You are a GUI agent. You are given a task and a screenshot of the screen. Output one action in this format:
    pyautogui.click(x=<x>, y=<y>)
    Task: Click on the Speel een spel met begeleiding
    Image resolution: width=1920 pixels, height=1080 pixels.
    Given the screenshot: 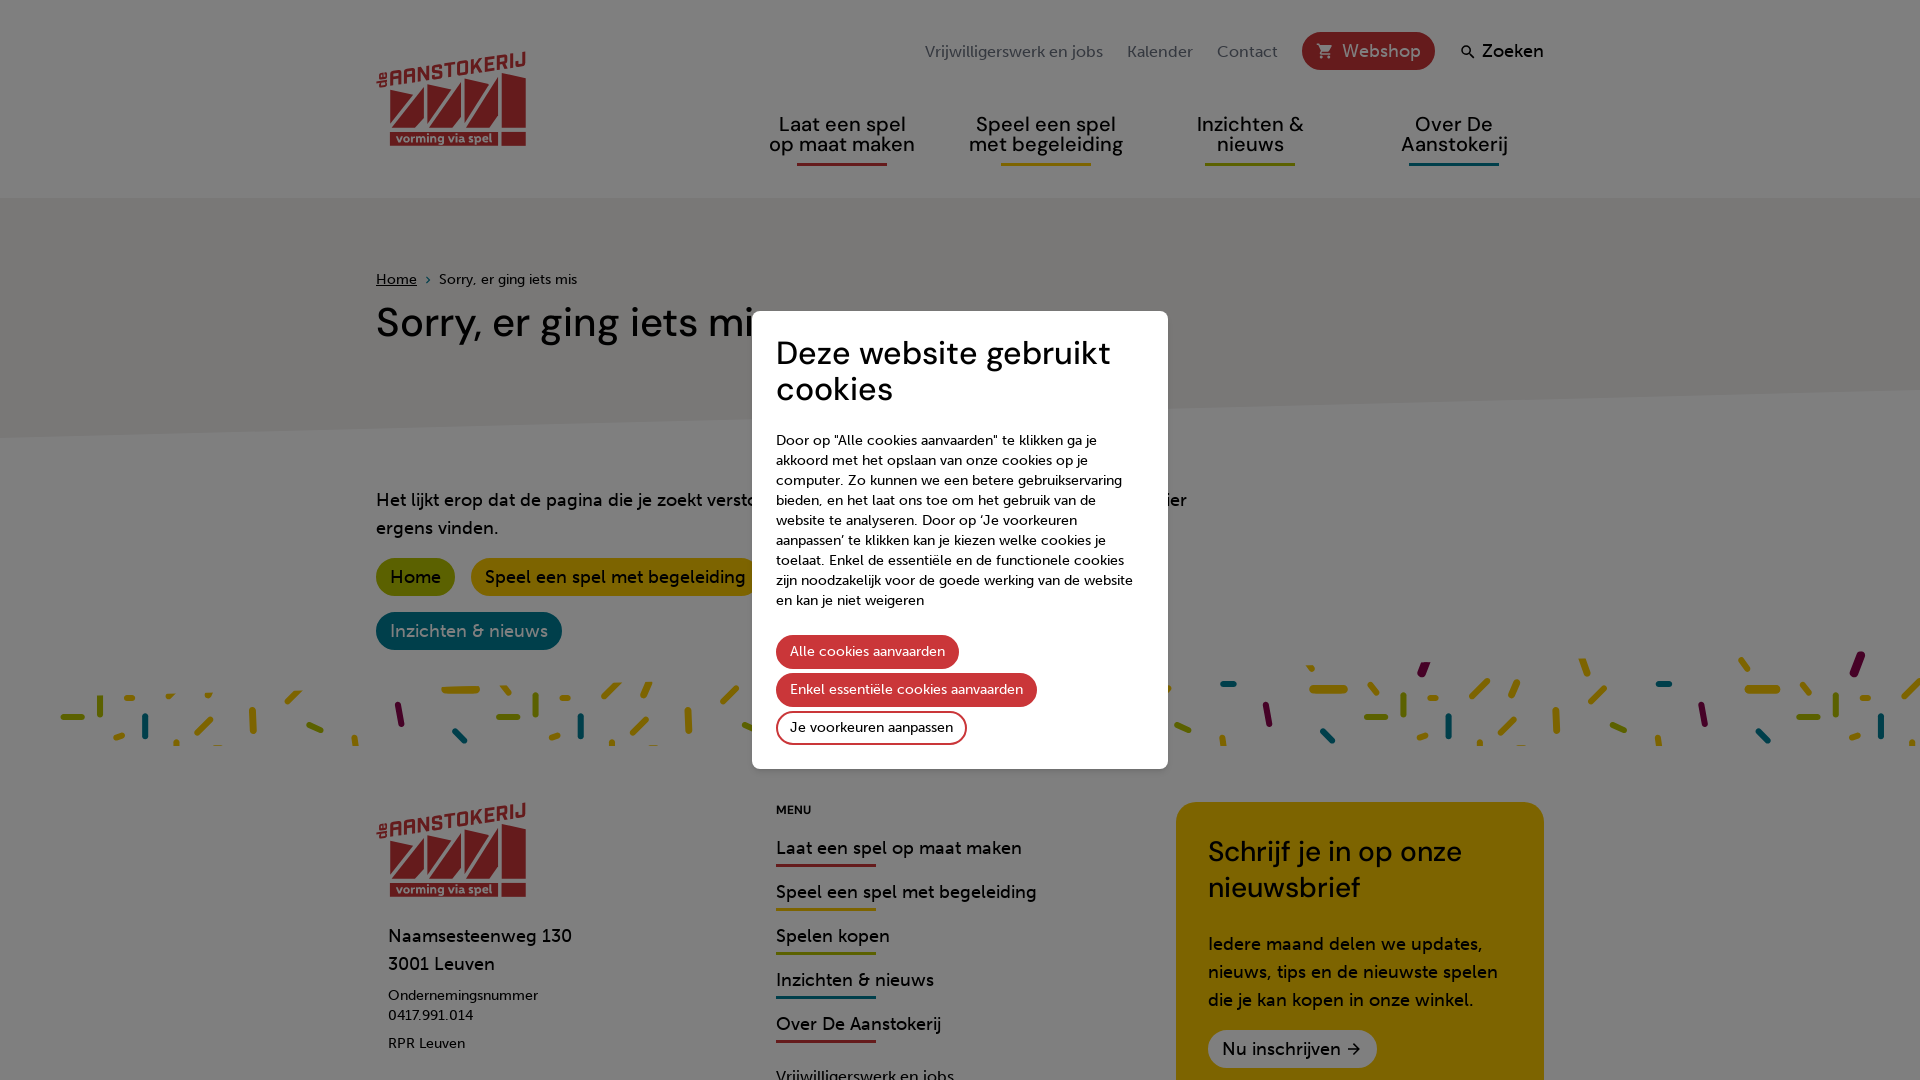 What is the action you would take?
    pyautogui.click(x=906, y=896)
    